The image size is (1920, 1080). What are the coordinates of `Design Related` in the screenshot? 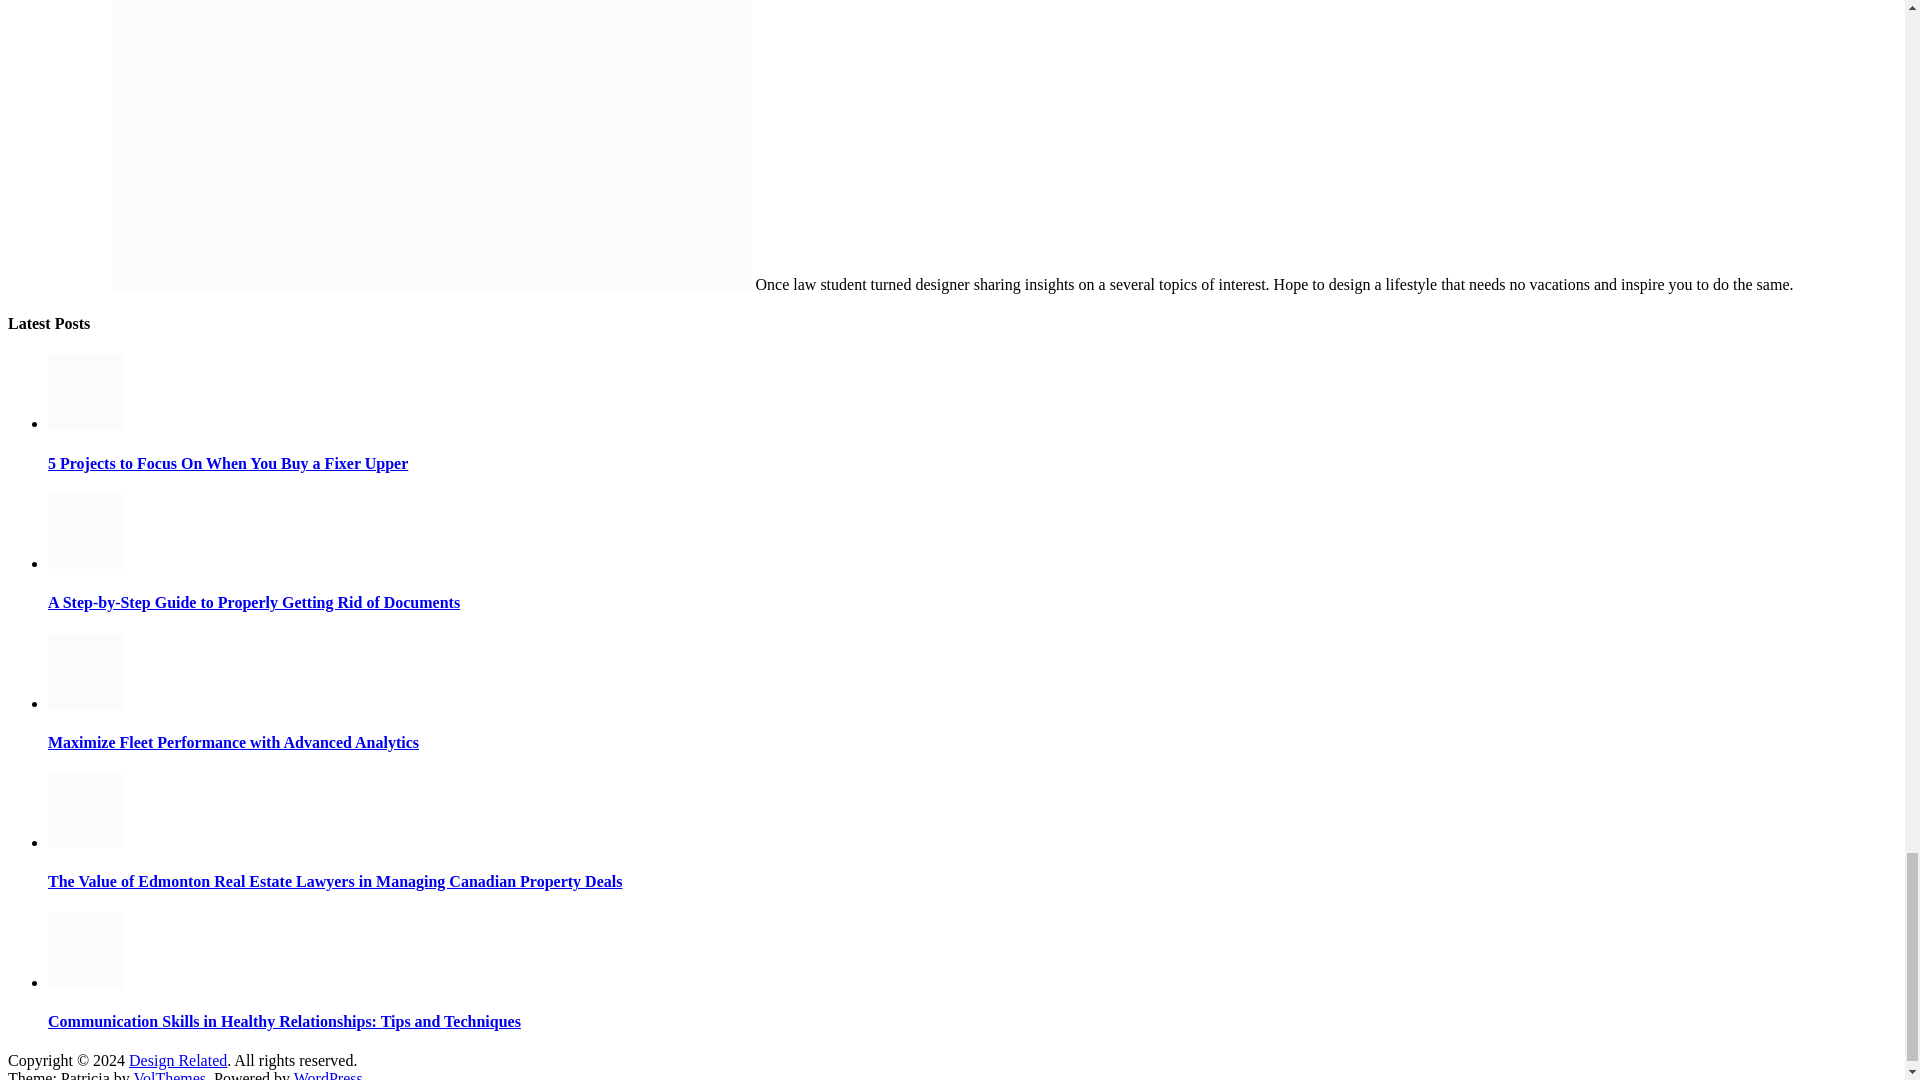 It's located at (177, 1060).